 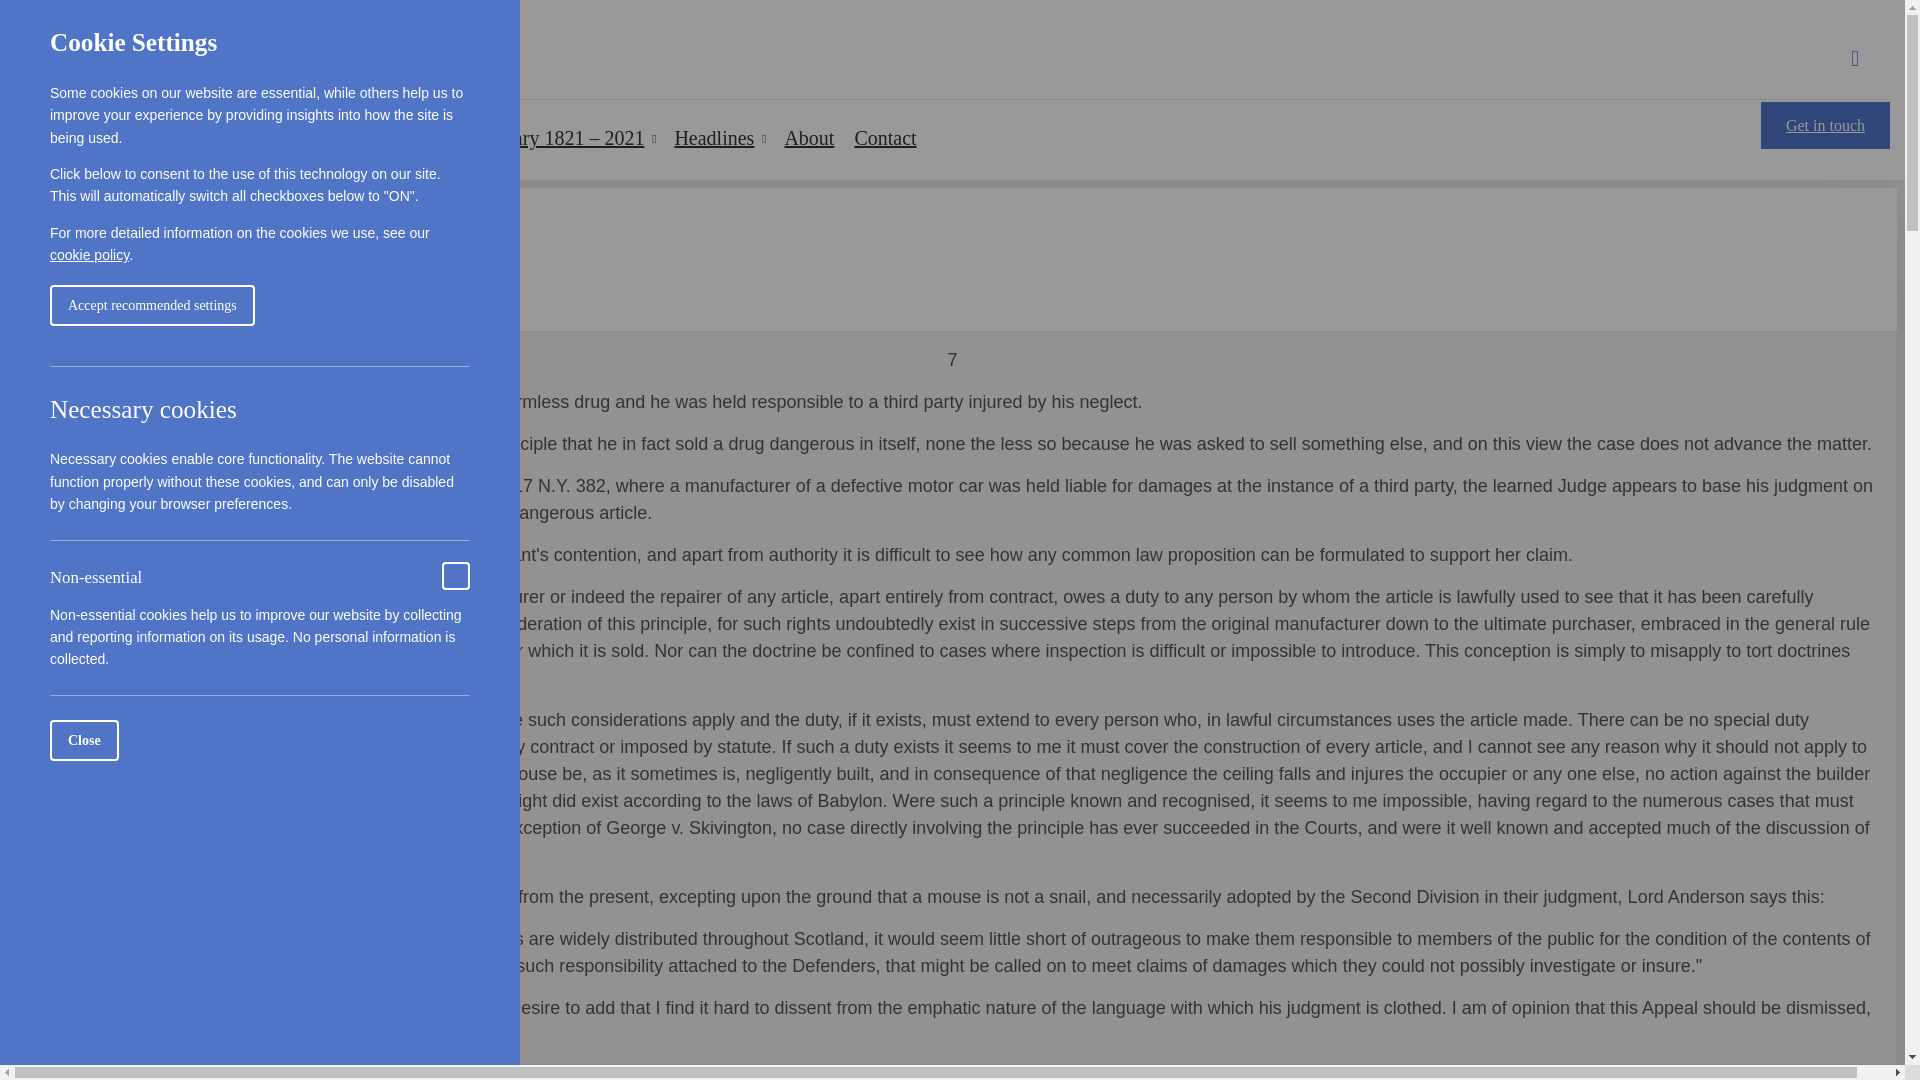 I want to click on Accept recommended settings, so click(x=102, y=306).